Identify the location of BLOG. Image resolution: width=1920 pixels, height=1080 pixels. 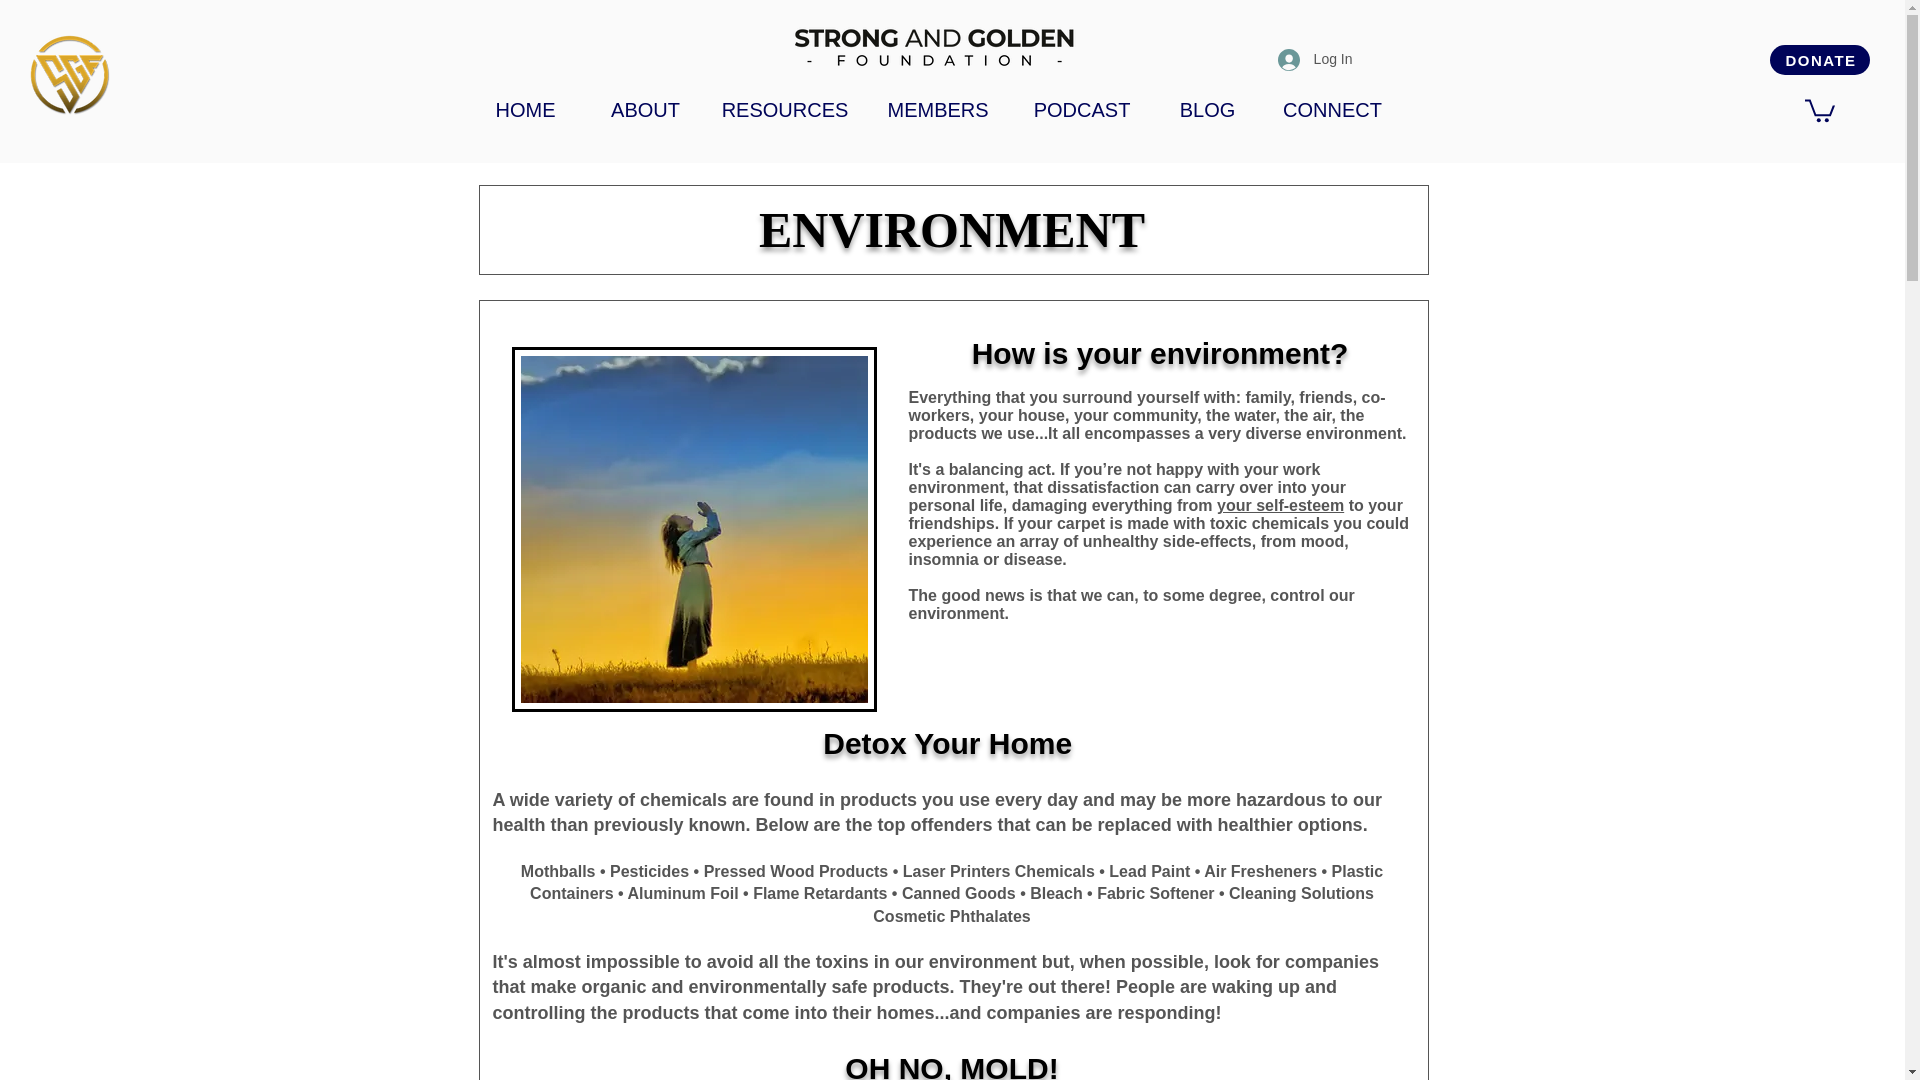
(1208, 110).